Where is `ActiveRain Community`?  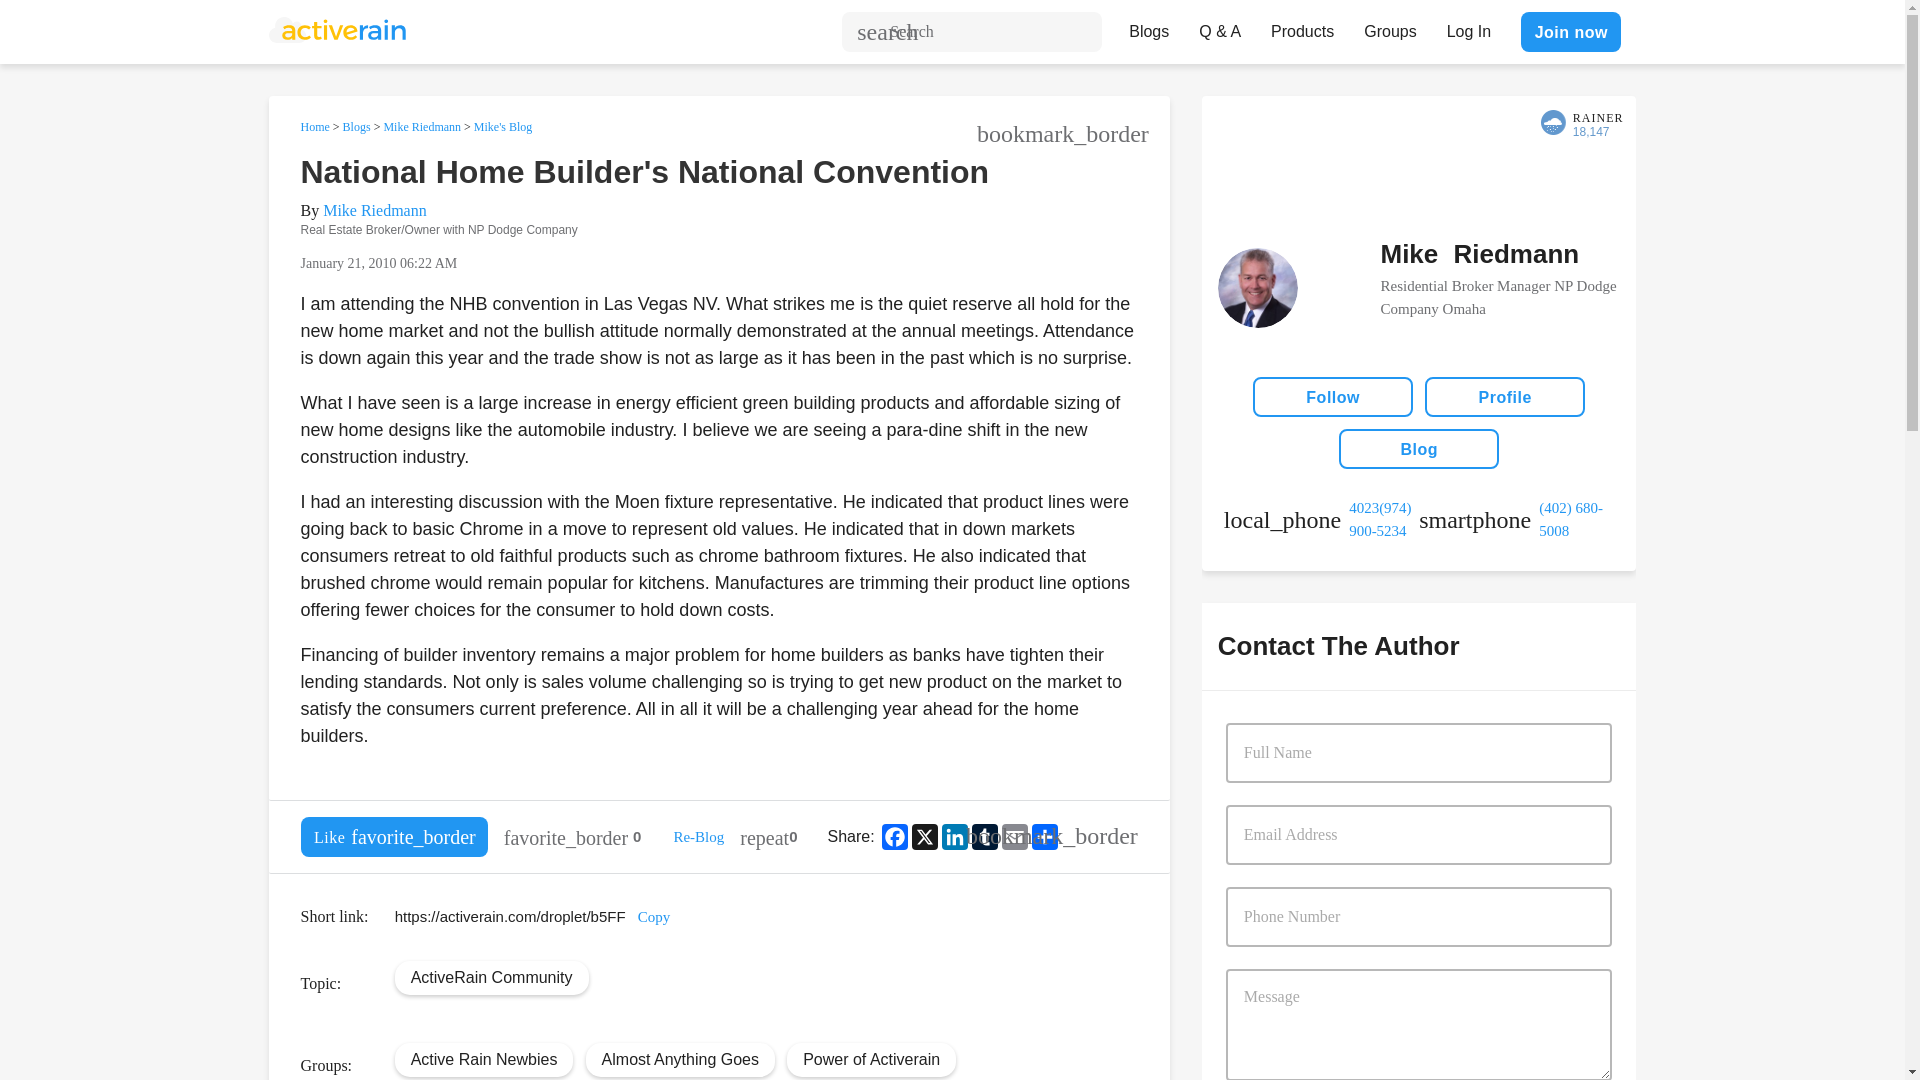
ActiveRain Community is located at coordinates (491, 976).